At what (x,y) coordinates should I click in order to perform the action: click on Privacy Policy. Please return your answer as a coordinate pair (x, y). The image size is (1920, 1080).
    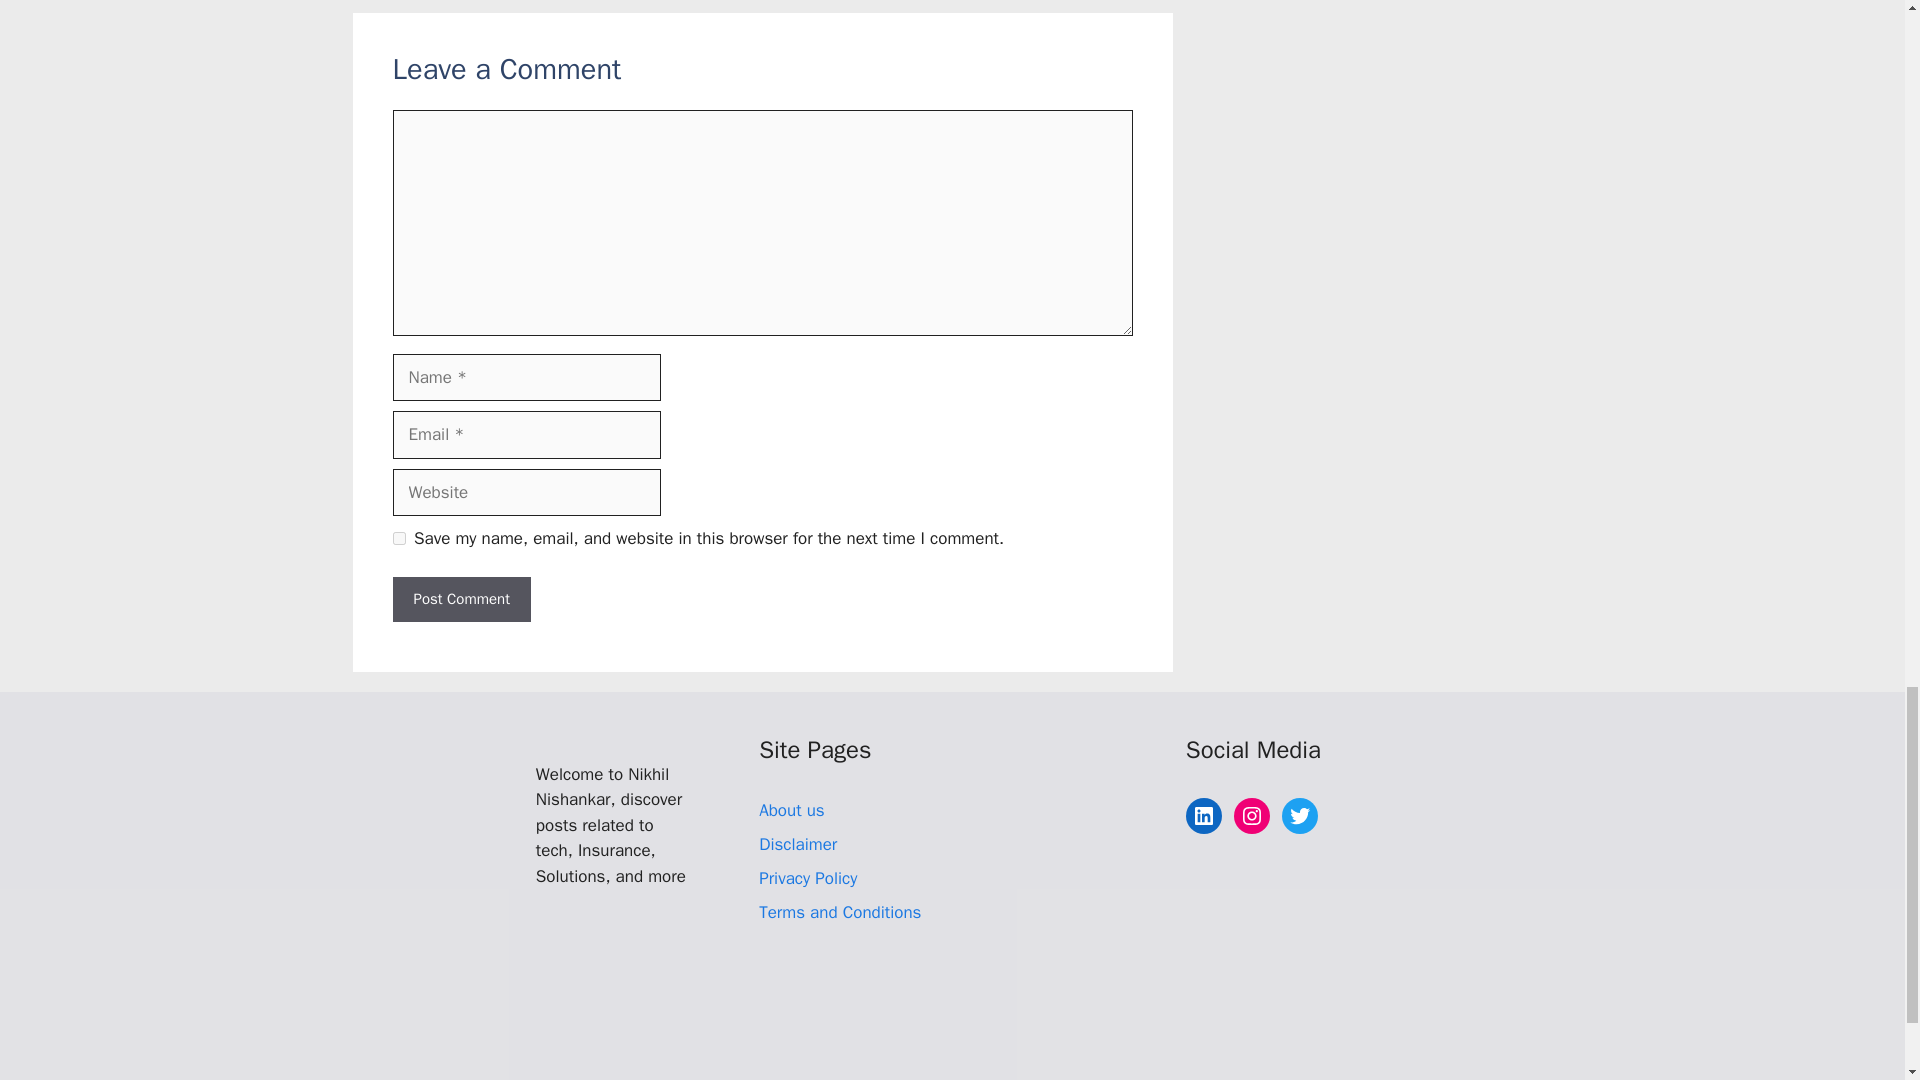
    Looking at the image, I should click on (807, 878).